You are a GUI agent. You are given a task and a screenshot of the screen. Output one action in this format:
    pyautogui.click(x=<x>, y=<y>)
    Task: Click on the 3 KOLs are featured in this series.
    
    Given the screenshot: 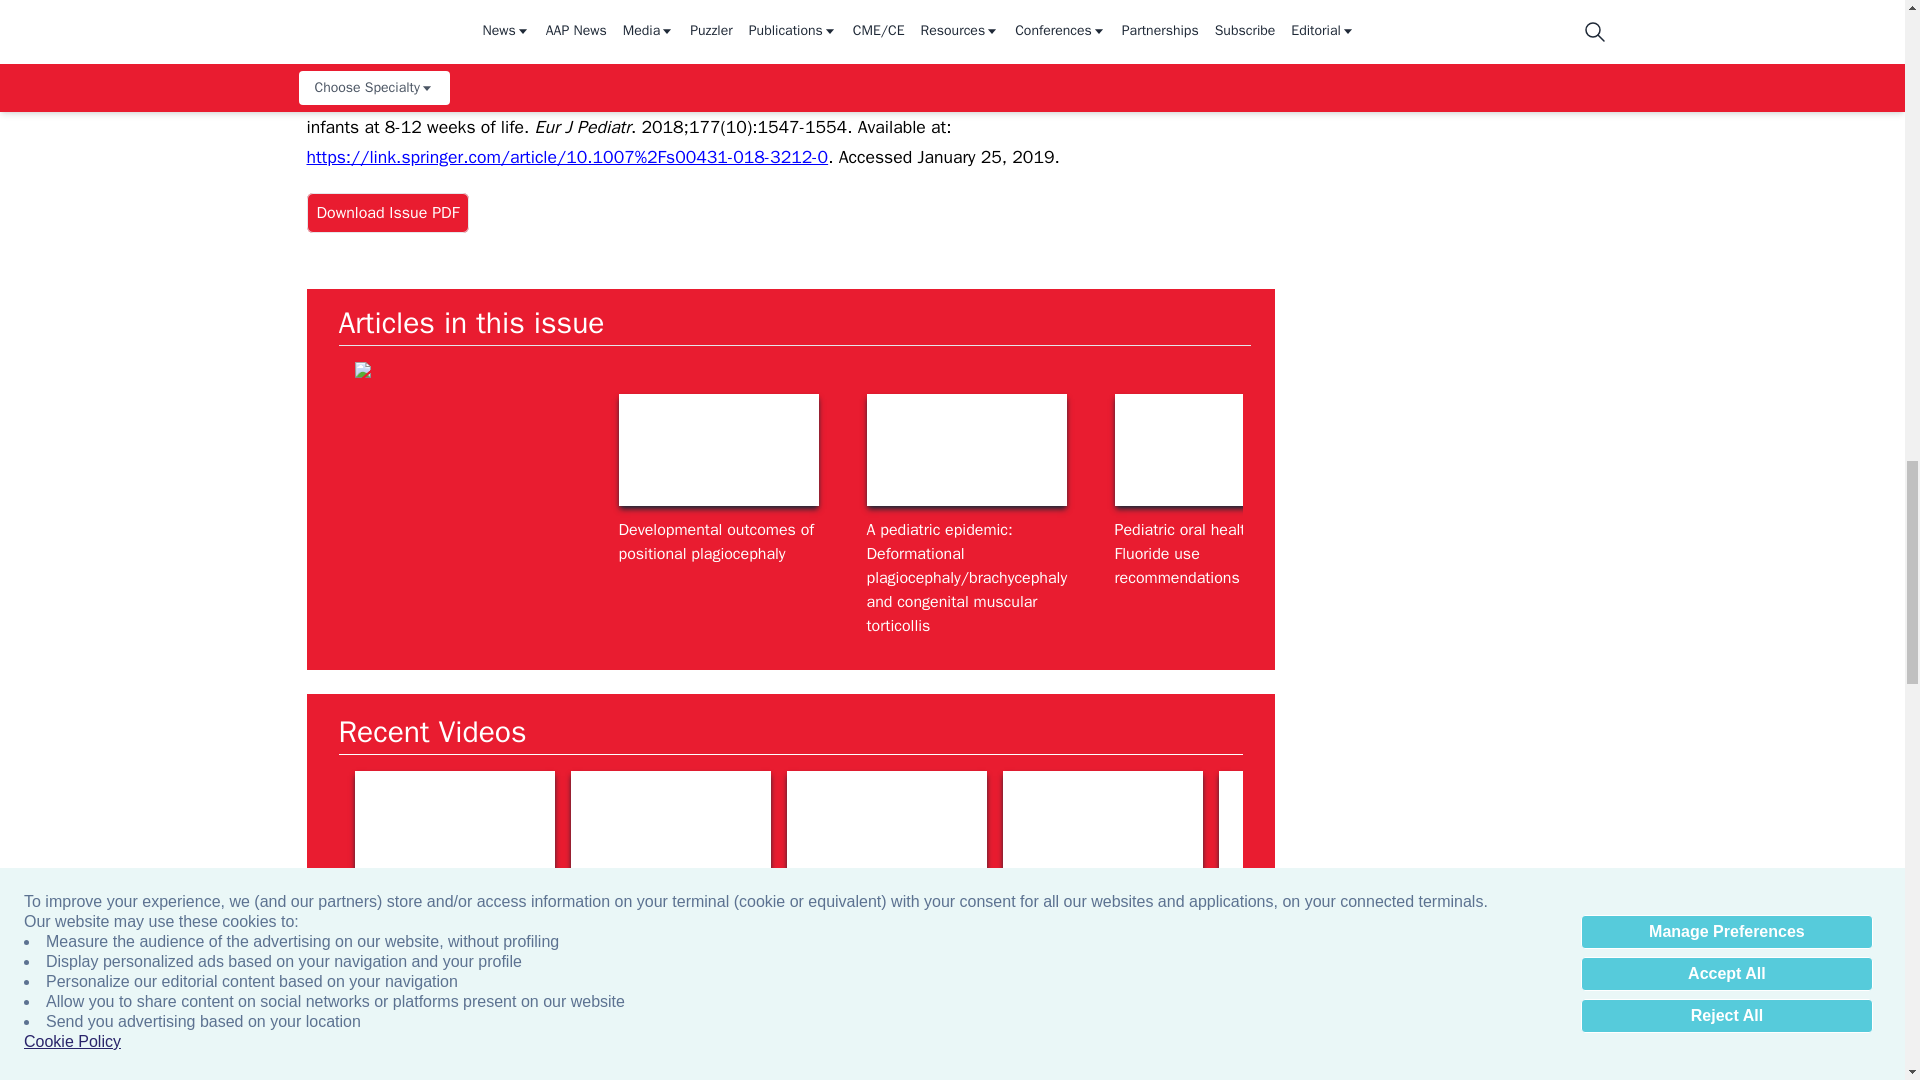 What is the action you would take?
    pyautogui.click(x=1102, y=828)
    